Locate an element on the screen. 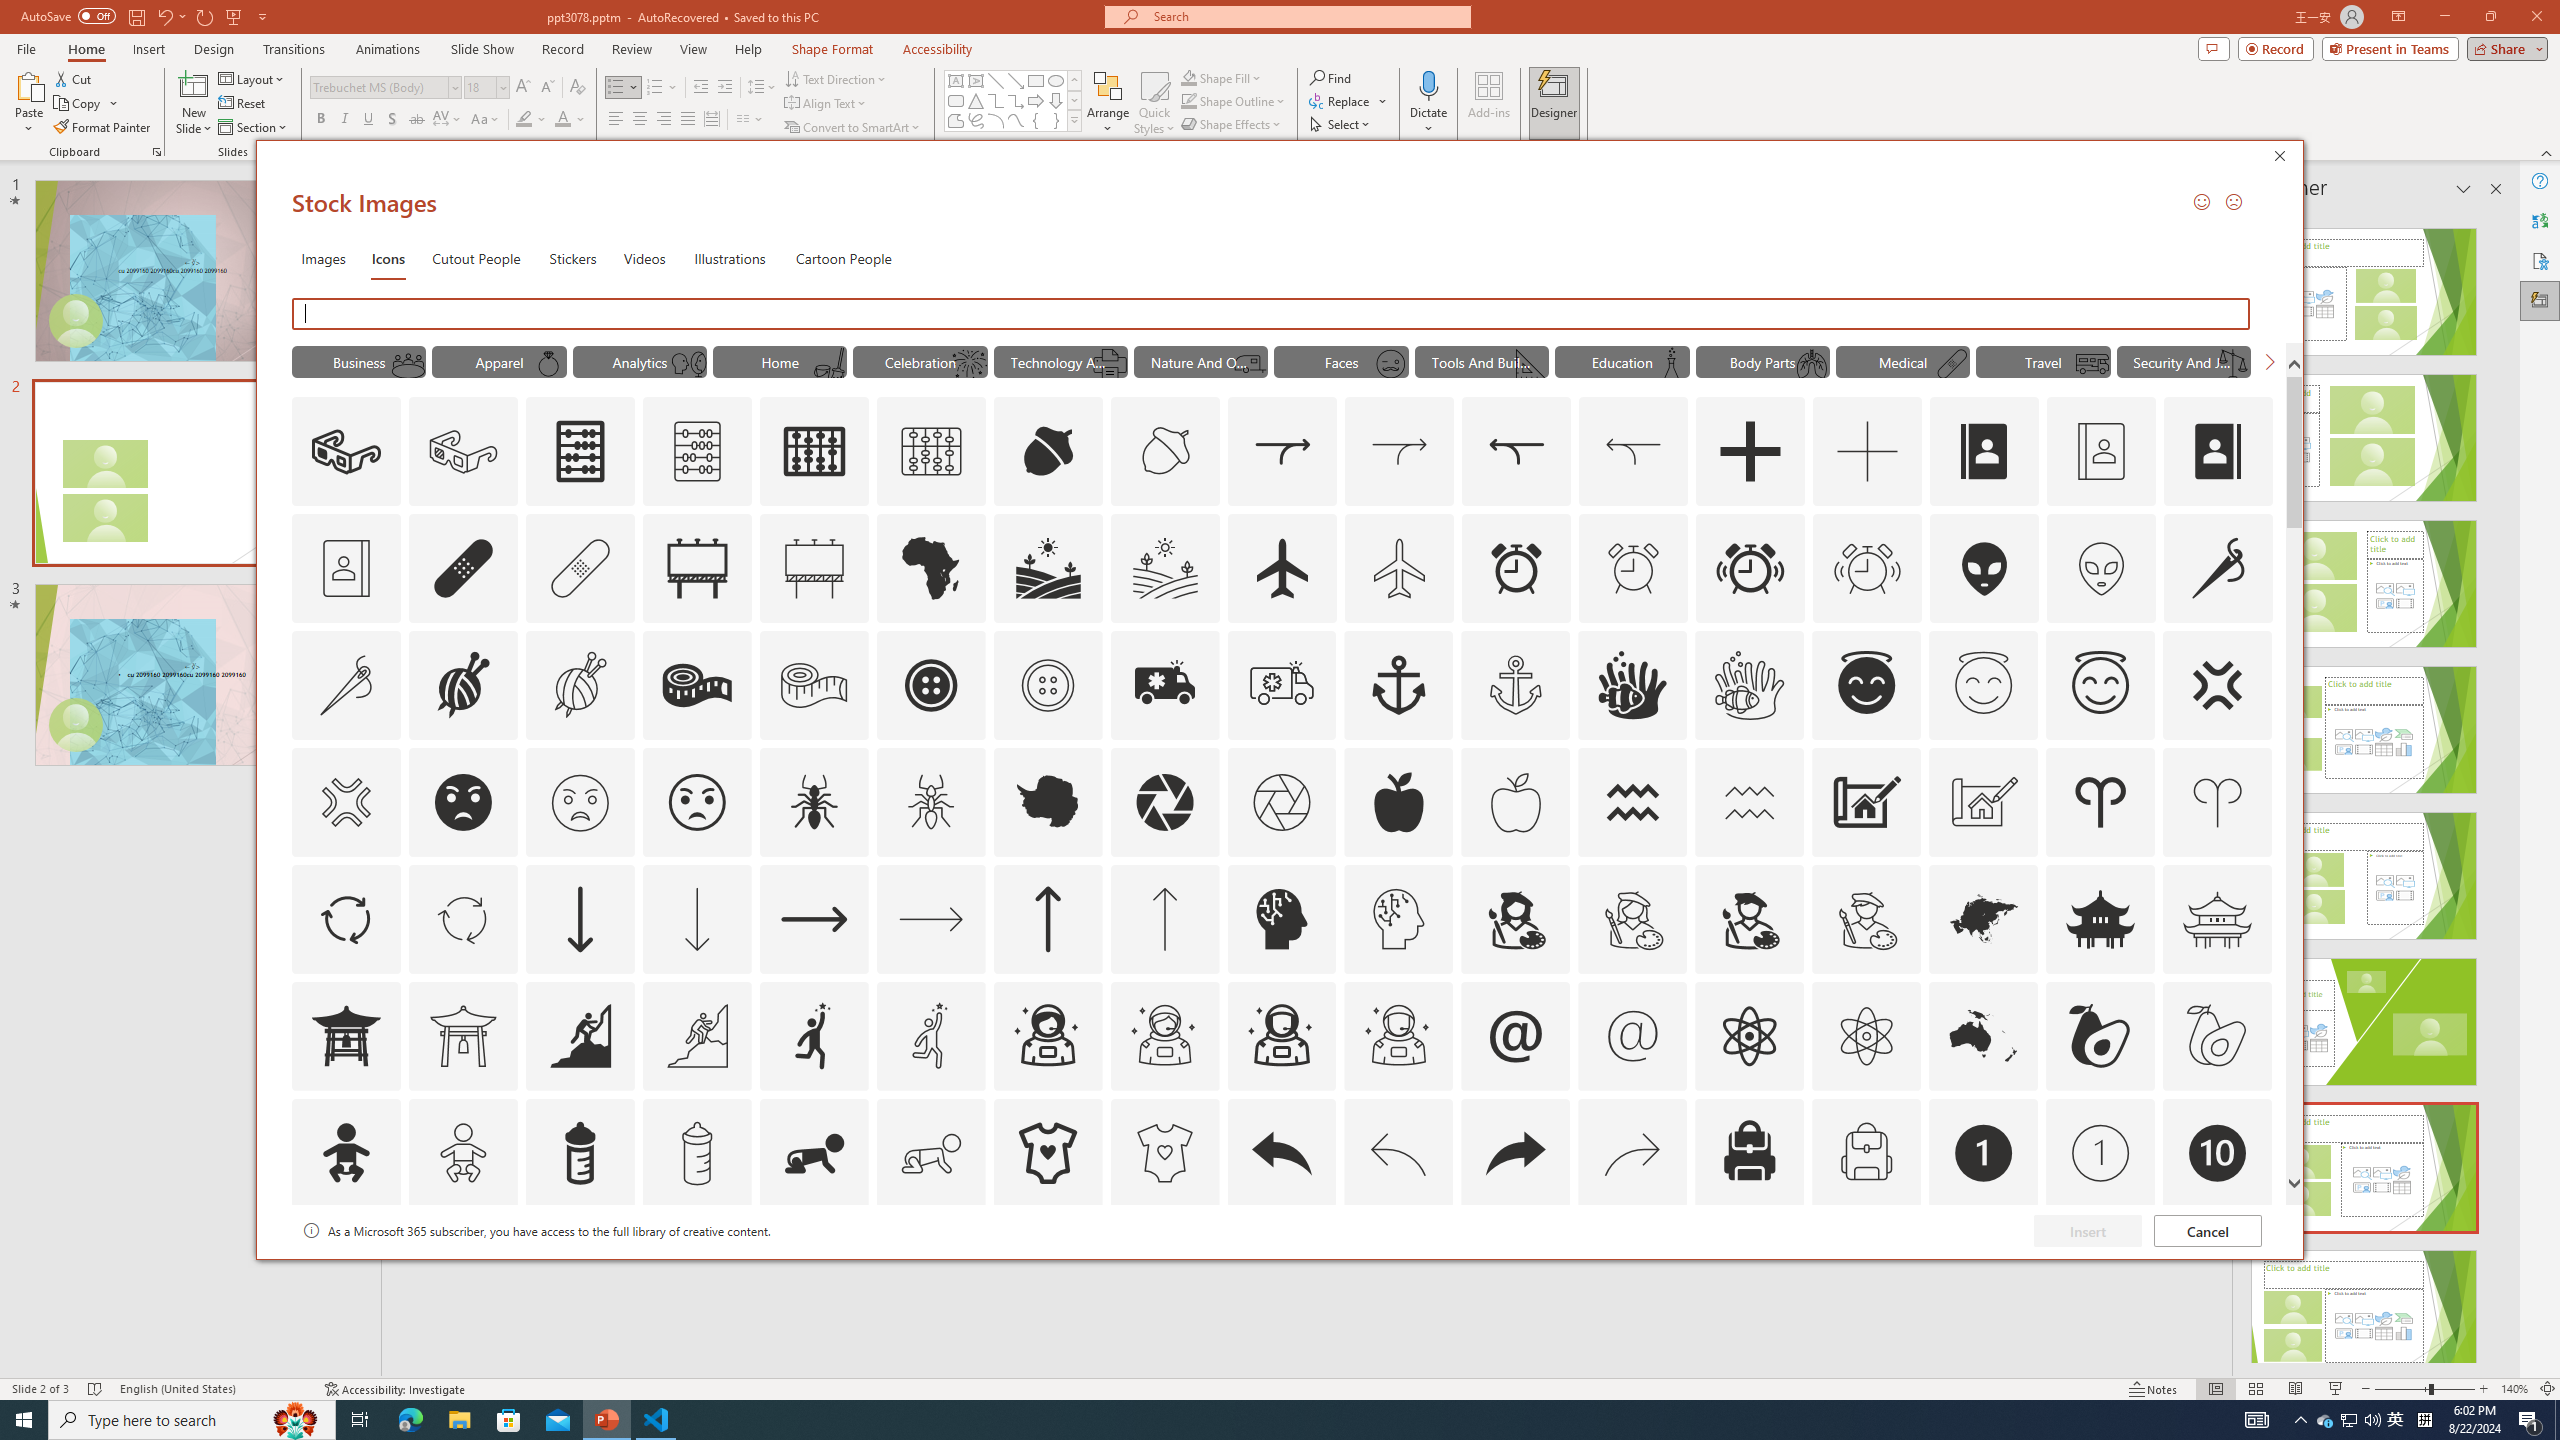  "Body Parts" Icons. is located at coordinates (1762, 361).